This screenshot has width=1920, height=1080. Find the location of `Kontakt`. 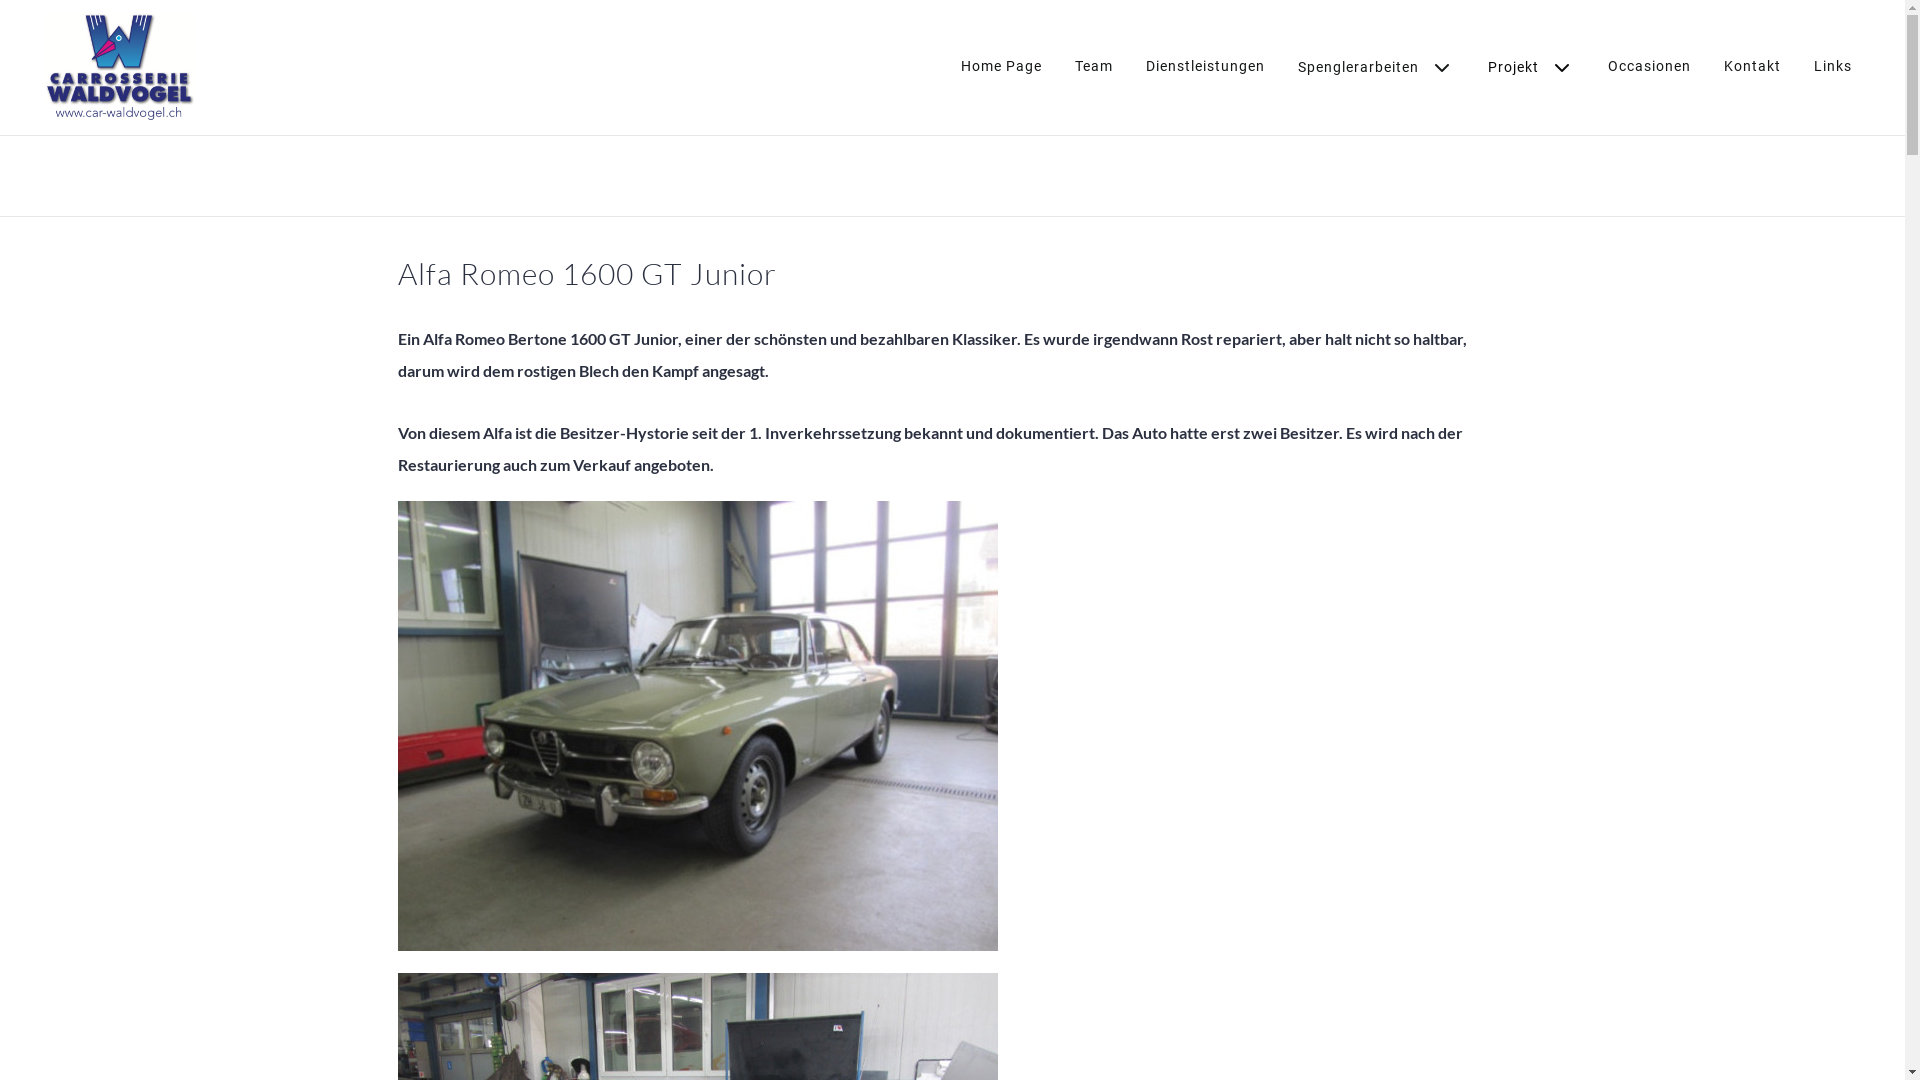

Kontakt is located at coordinates (1752, 66).